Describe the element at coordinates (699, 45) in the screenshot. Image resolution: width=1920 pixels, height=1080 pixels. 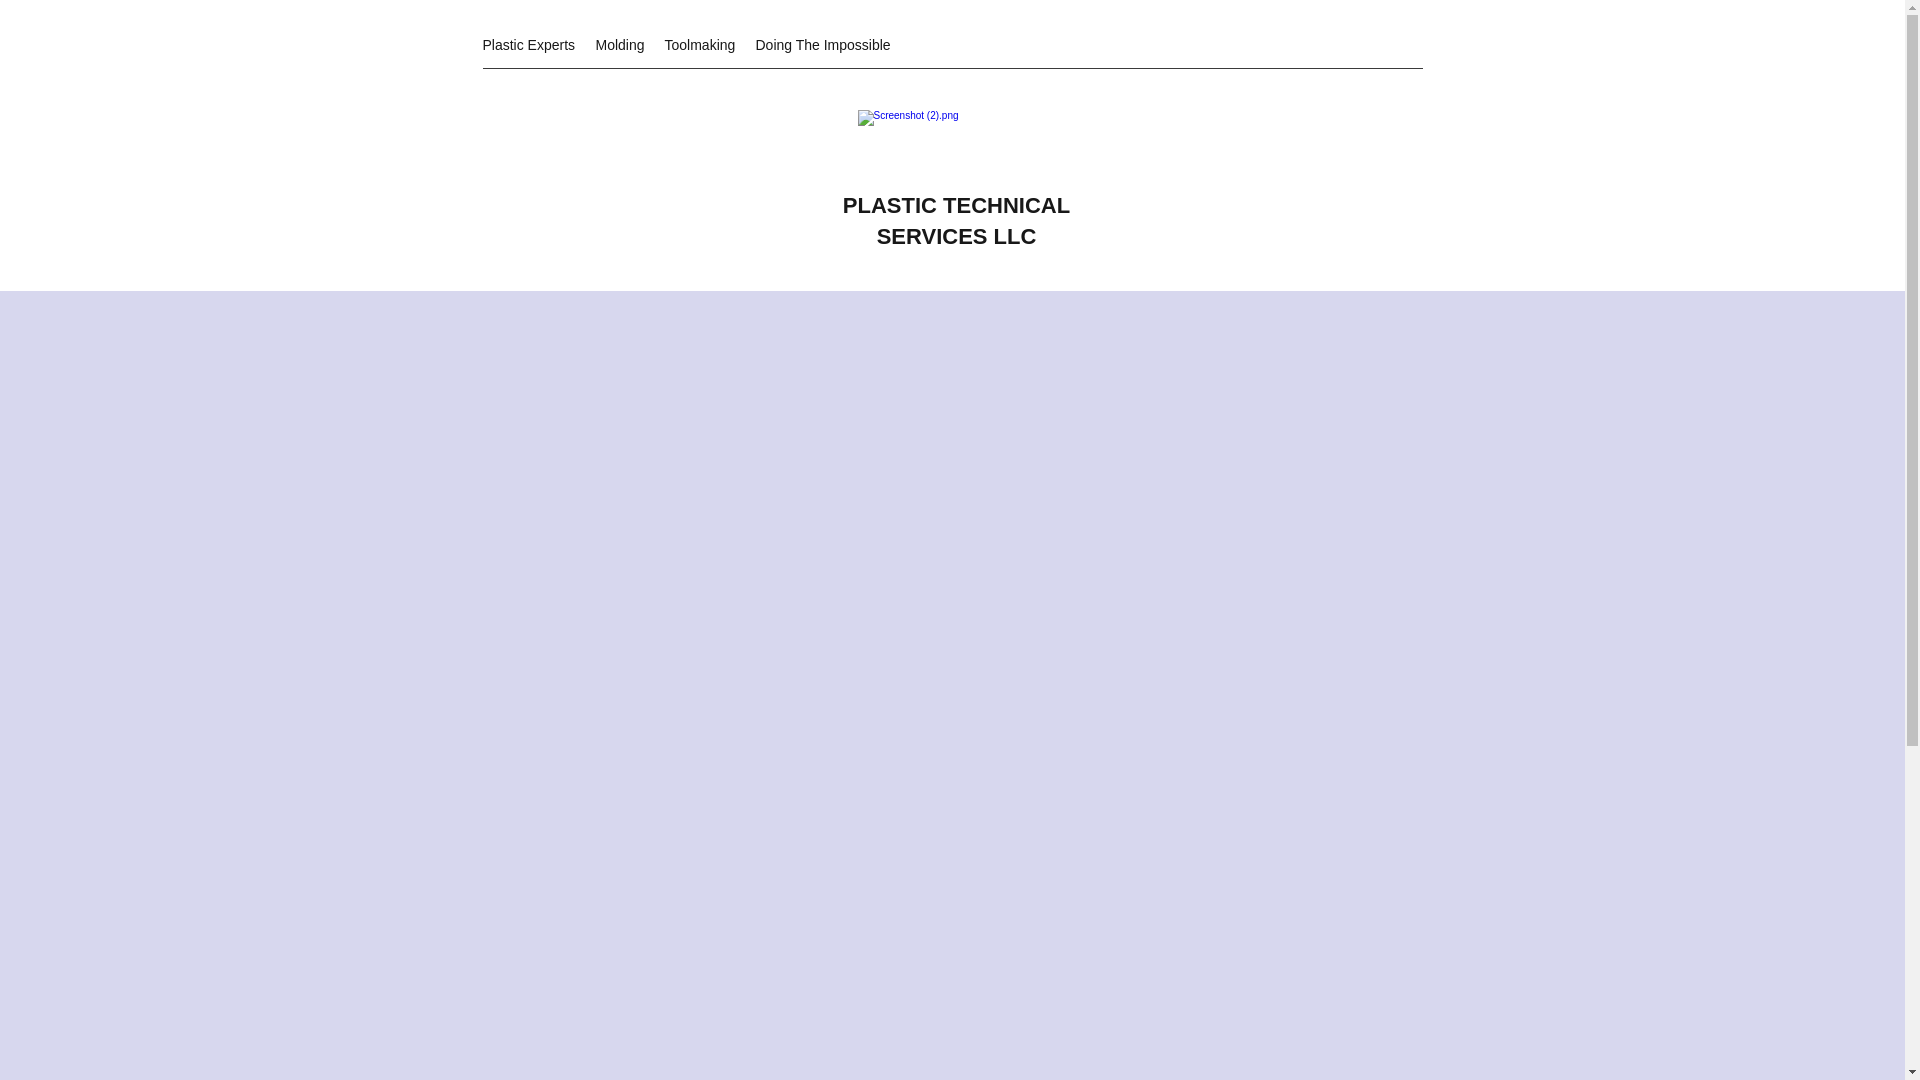
I see `Toolmaking` at that location.